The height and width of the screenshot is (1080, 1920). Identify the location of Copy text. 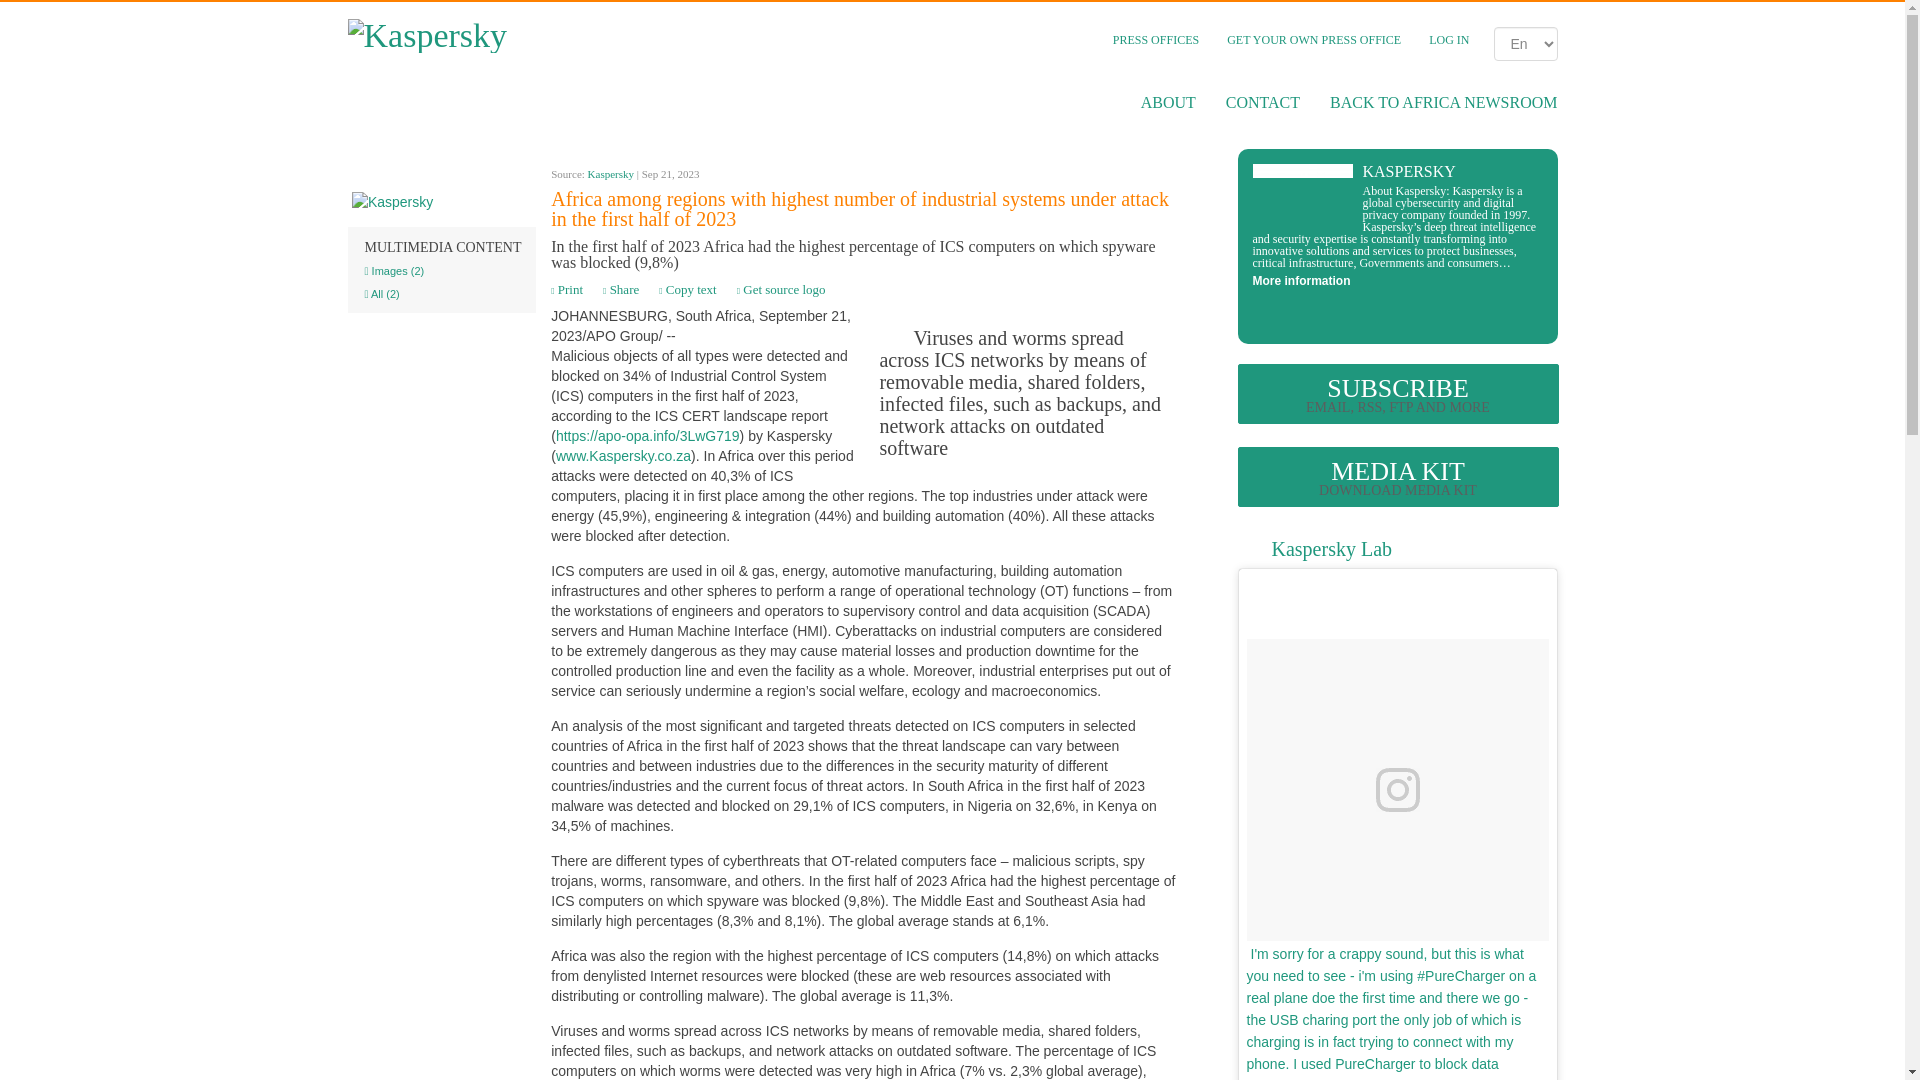
(687, 289).